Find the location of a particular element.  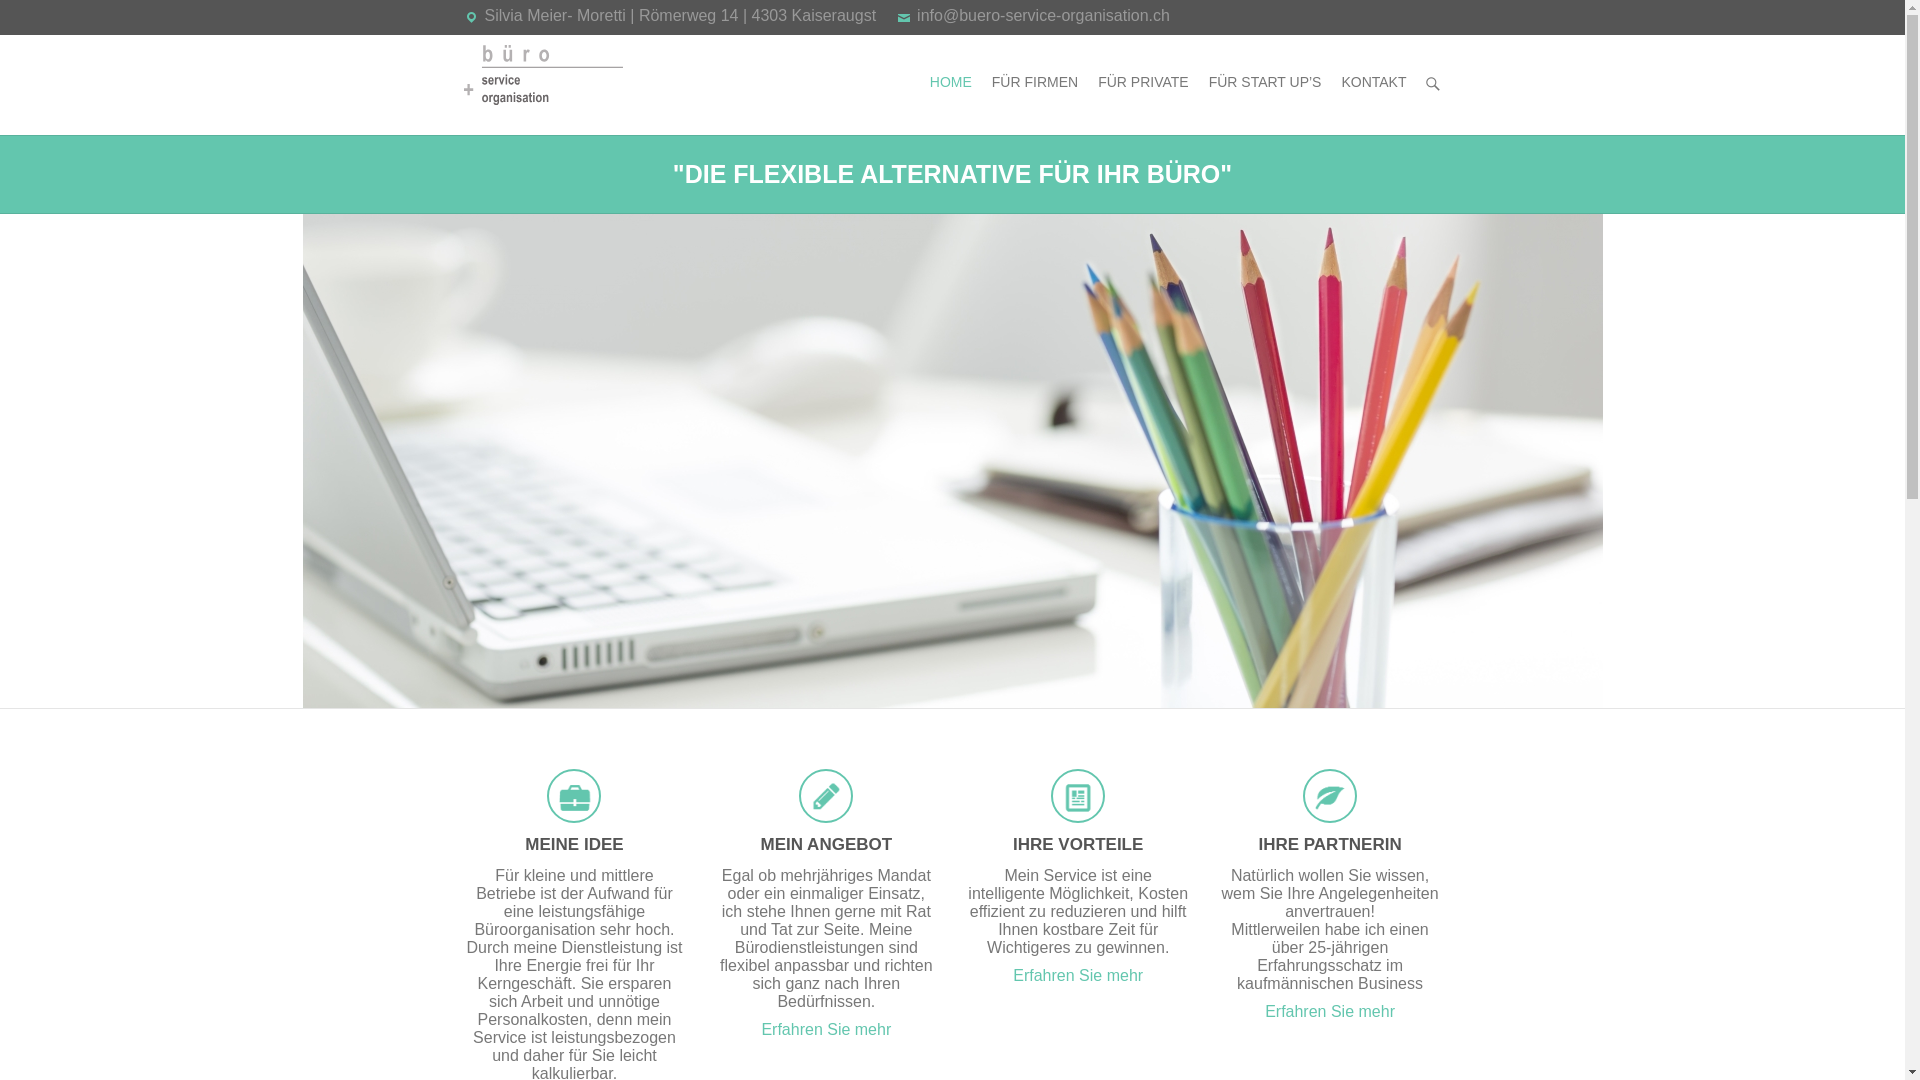

Erfahren Sie mehr is located at coordinates (1330, 1012).